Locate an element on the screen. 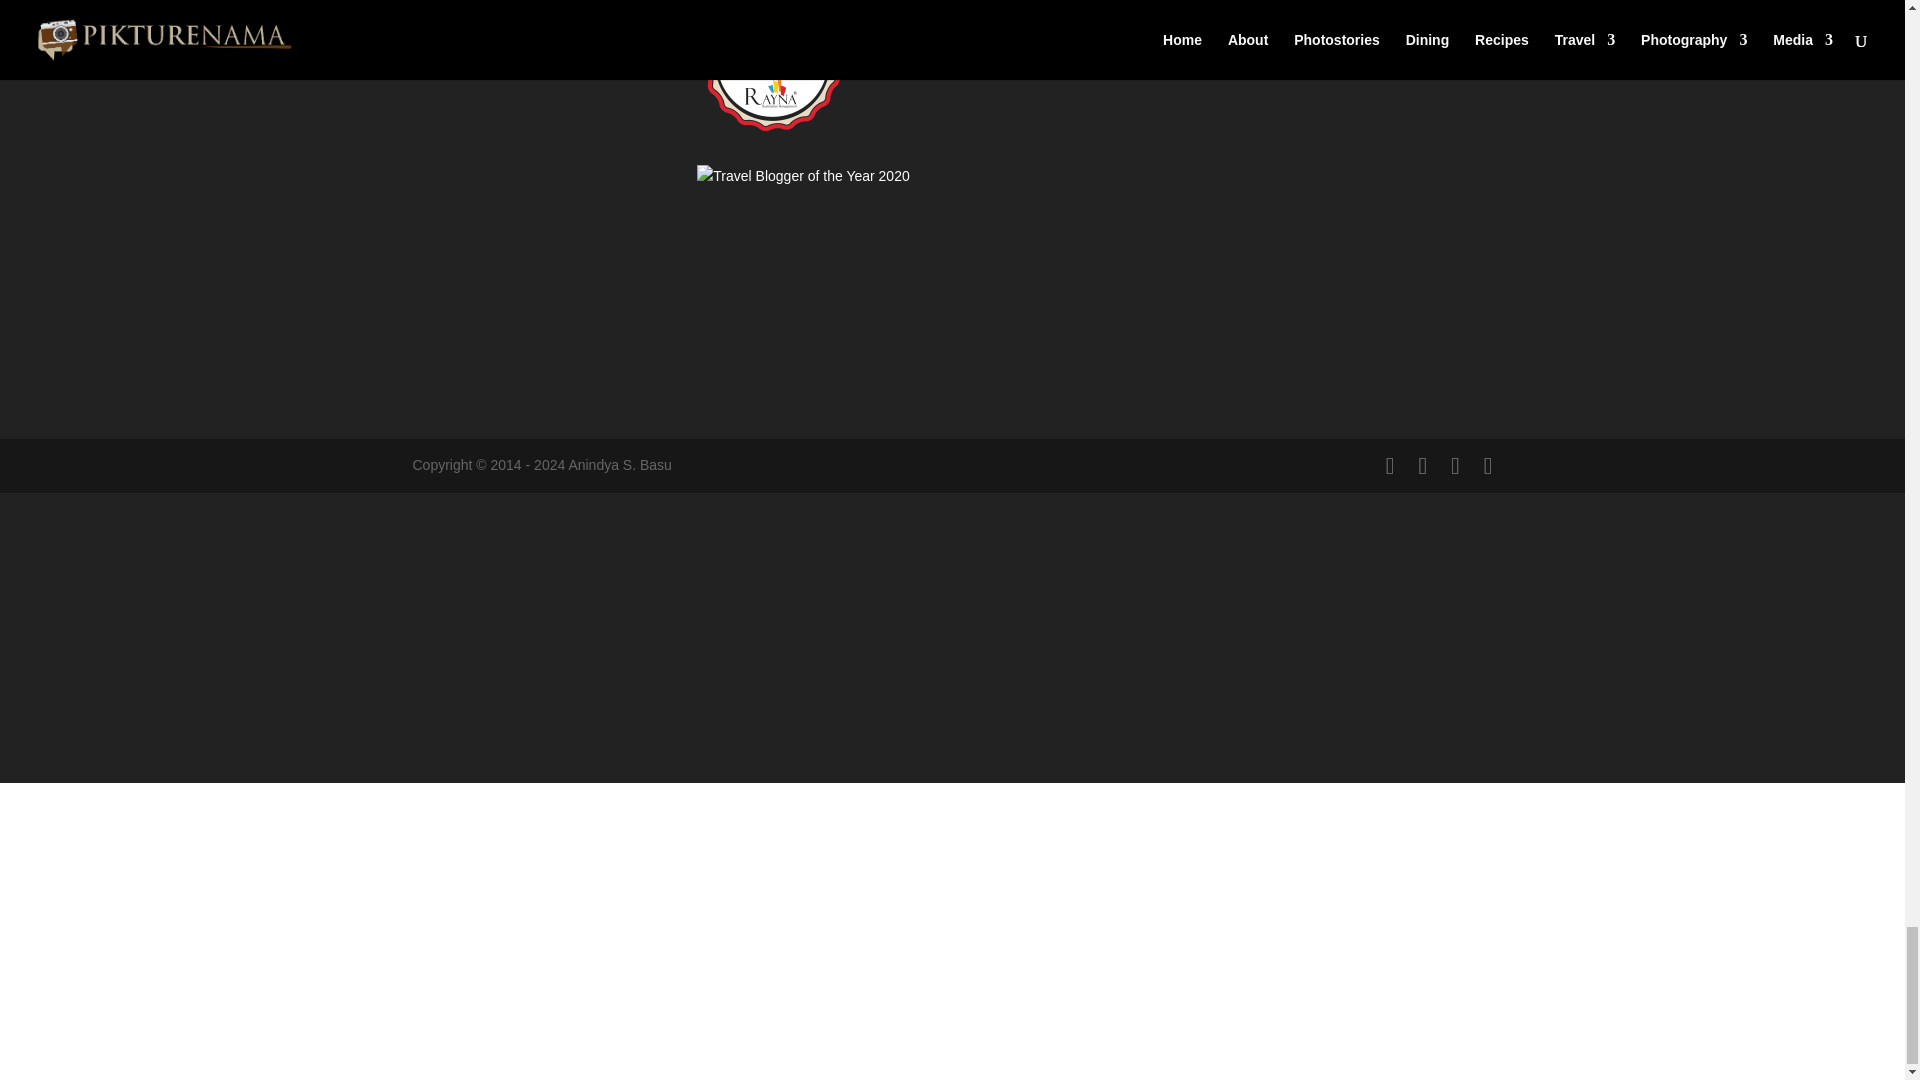 The width and height of the screenshot is (1920, 1080). Rayna Tours is located at coordinates (771, 137).